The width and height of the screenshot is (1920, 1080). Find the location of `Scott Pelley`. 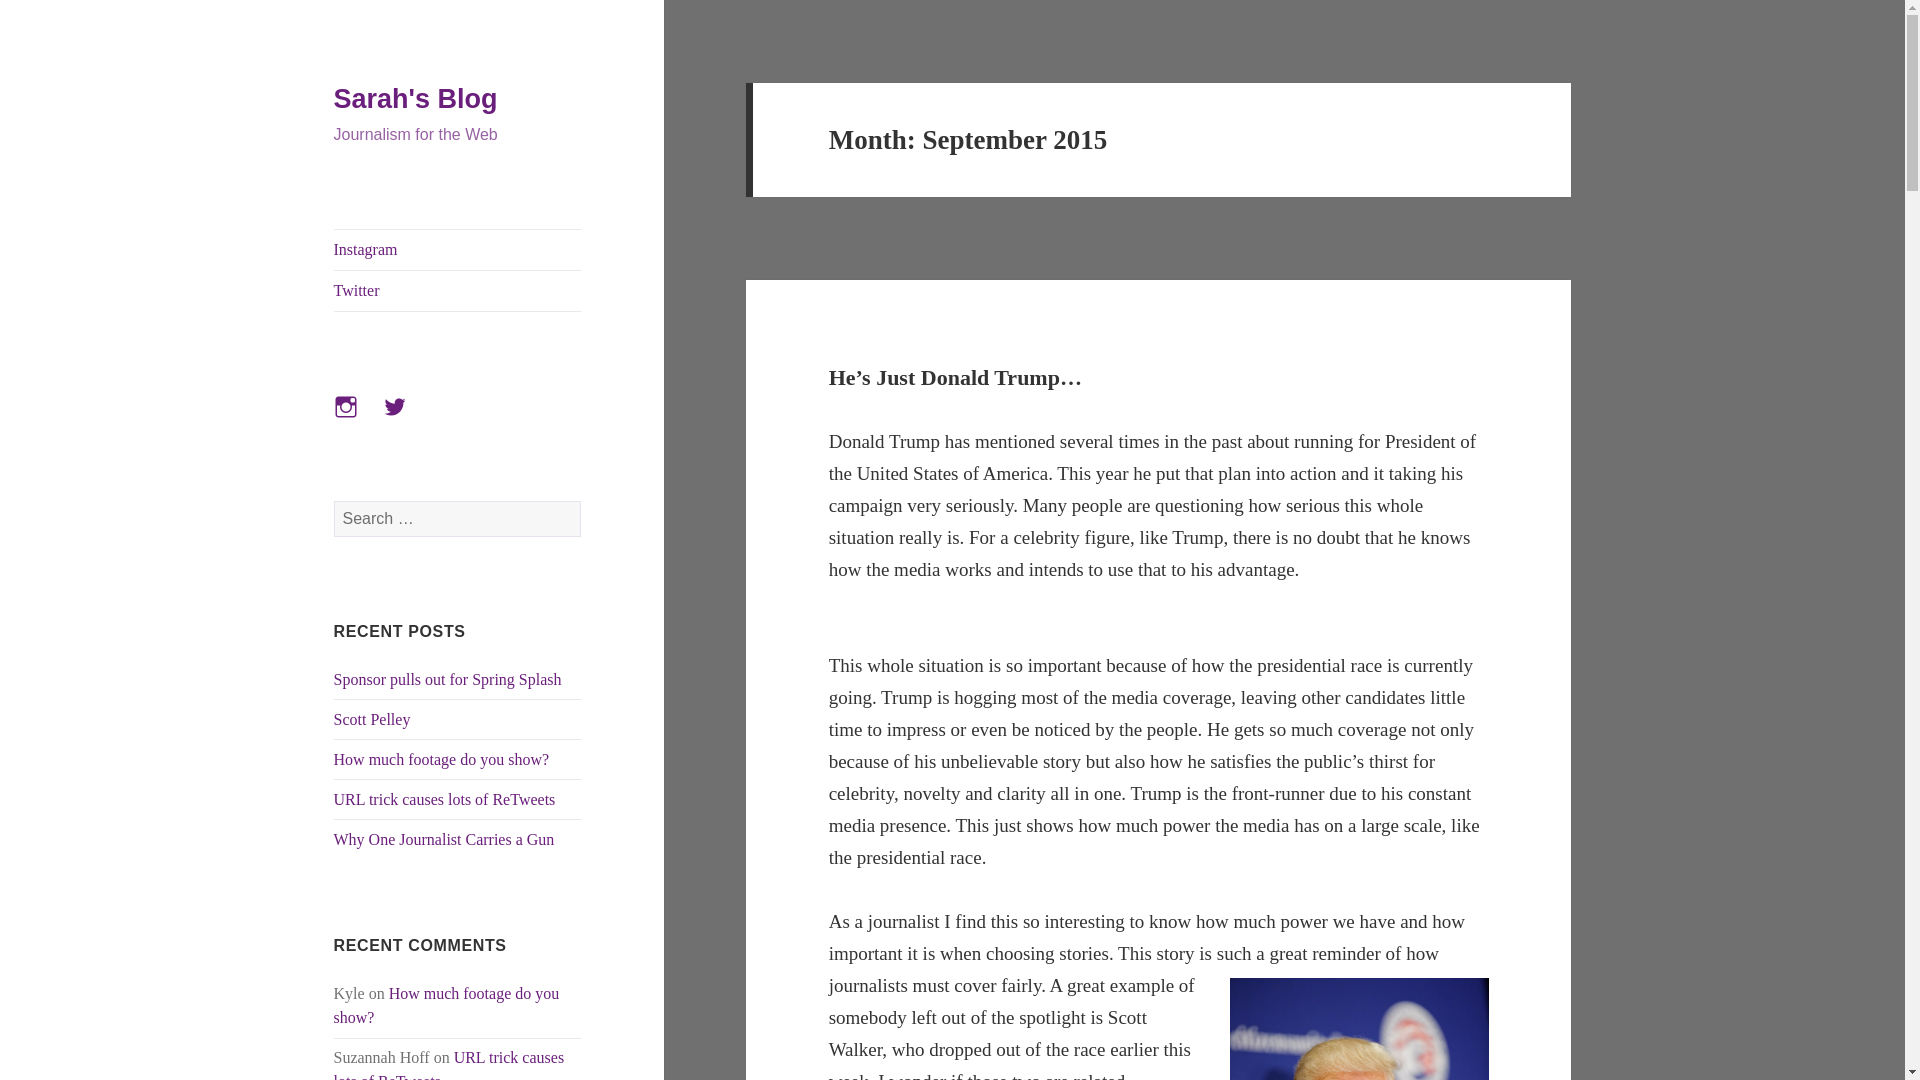

Scott Pelley is located at coordinates (372, 718).